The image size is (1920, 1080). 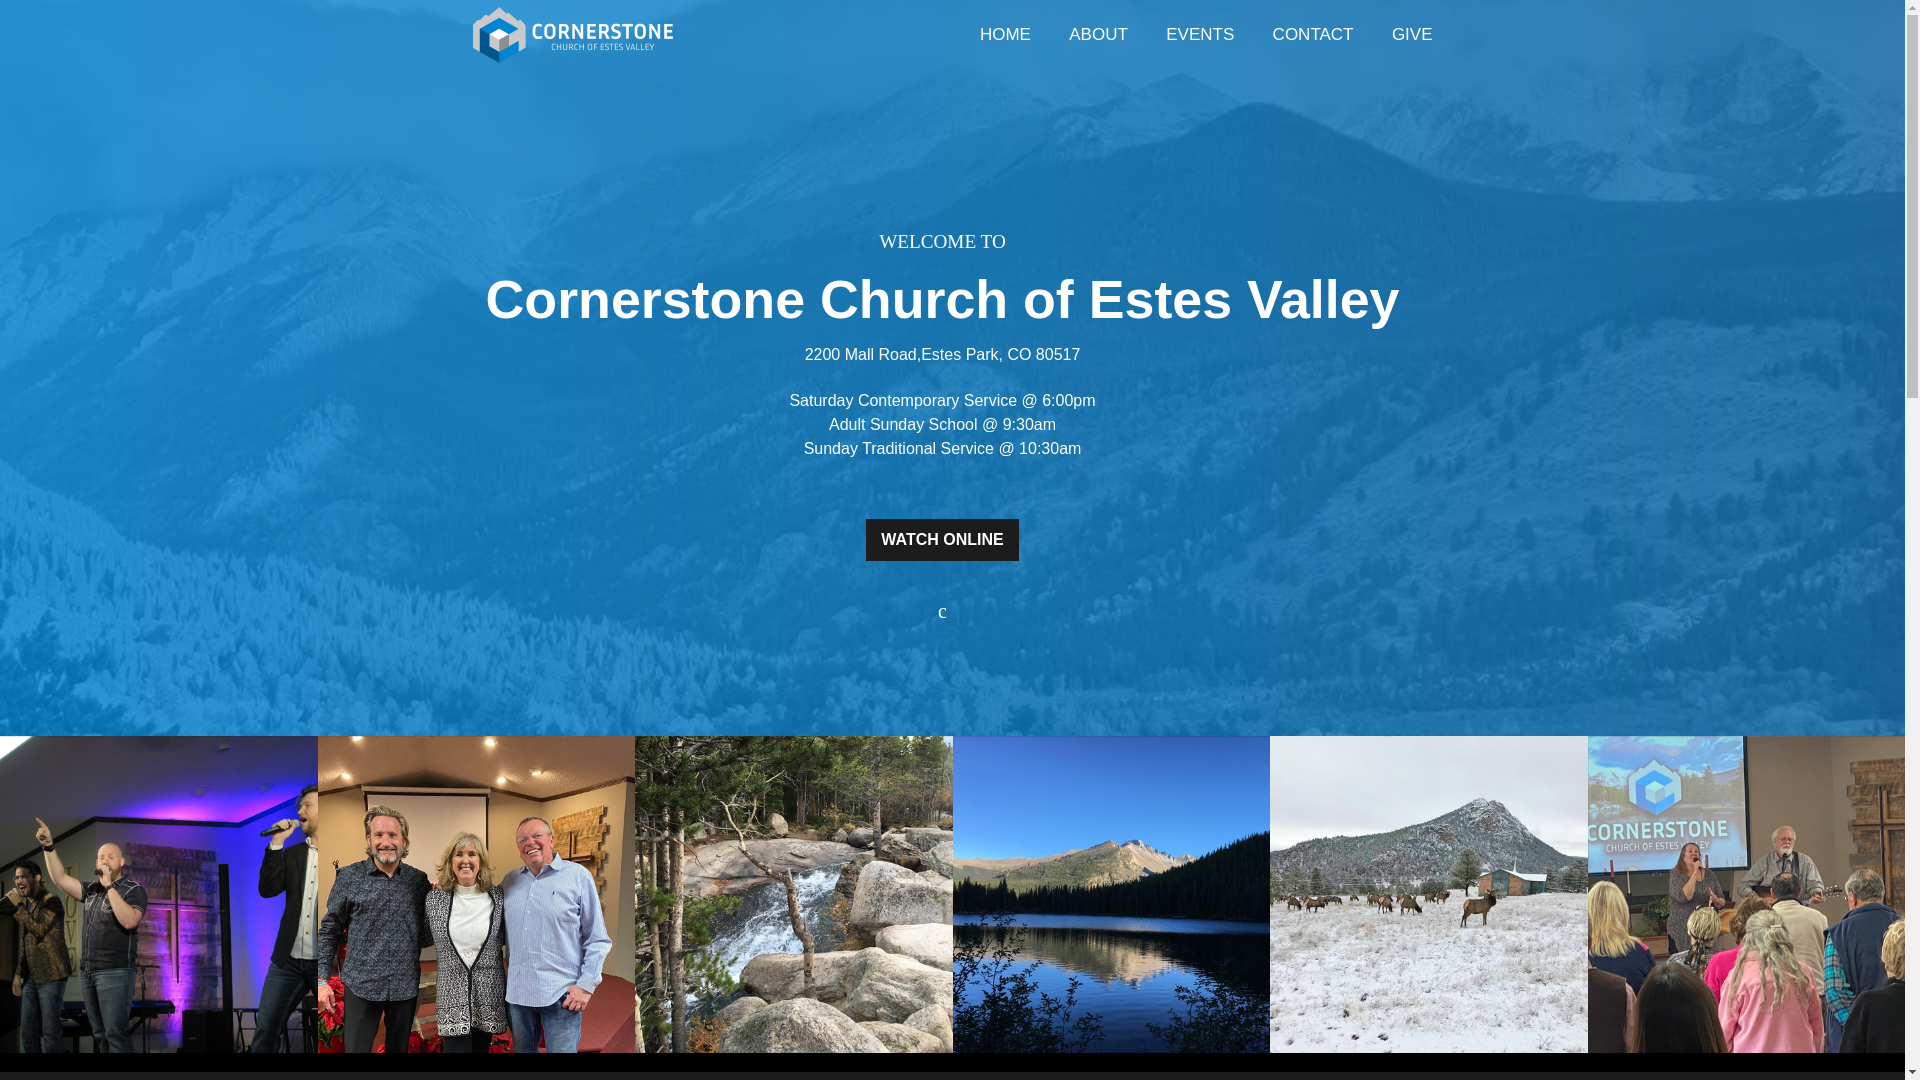 What do you see at coordinates (794, 894) in the screenshot?
I see `Img 1870` at bounding box center [794, 894].